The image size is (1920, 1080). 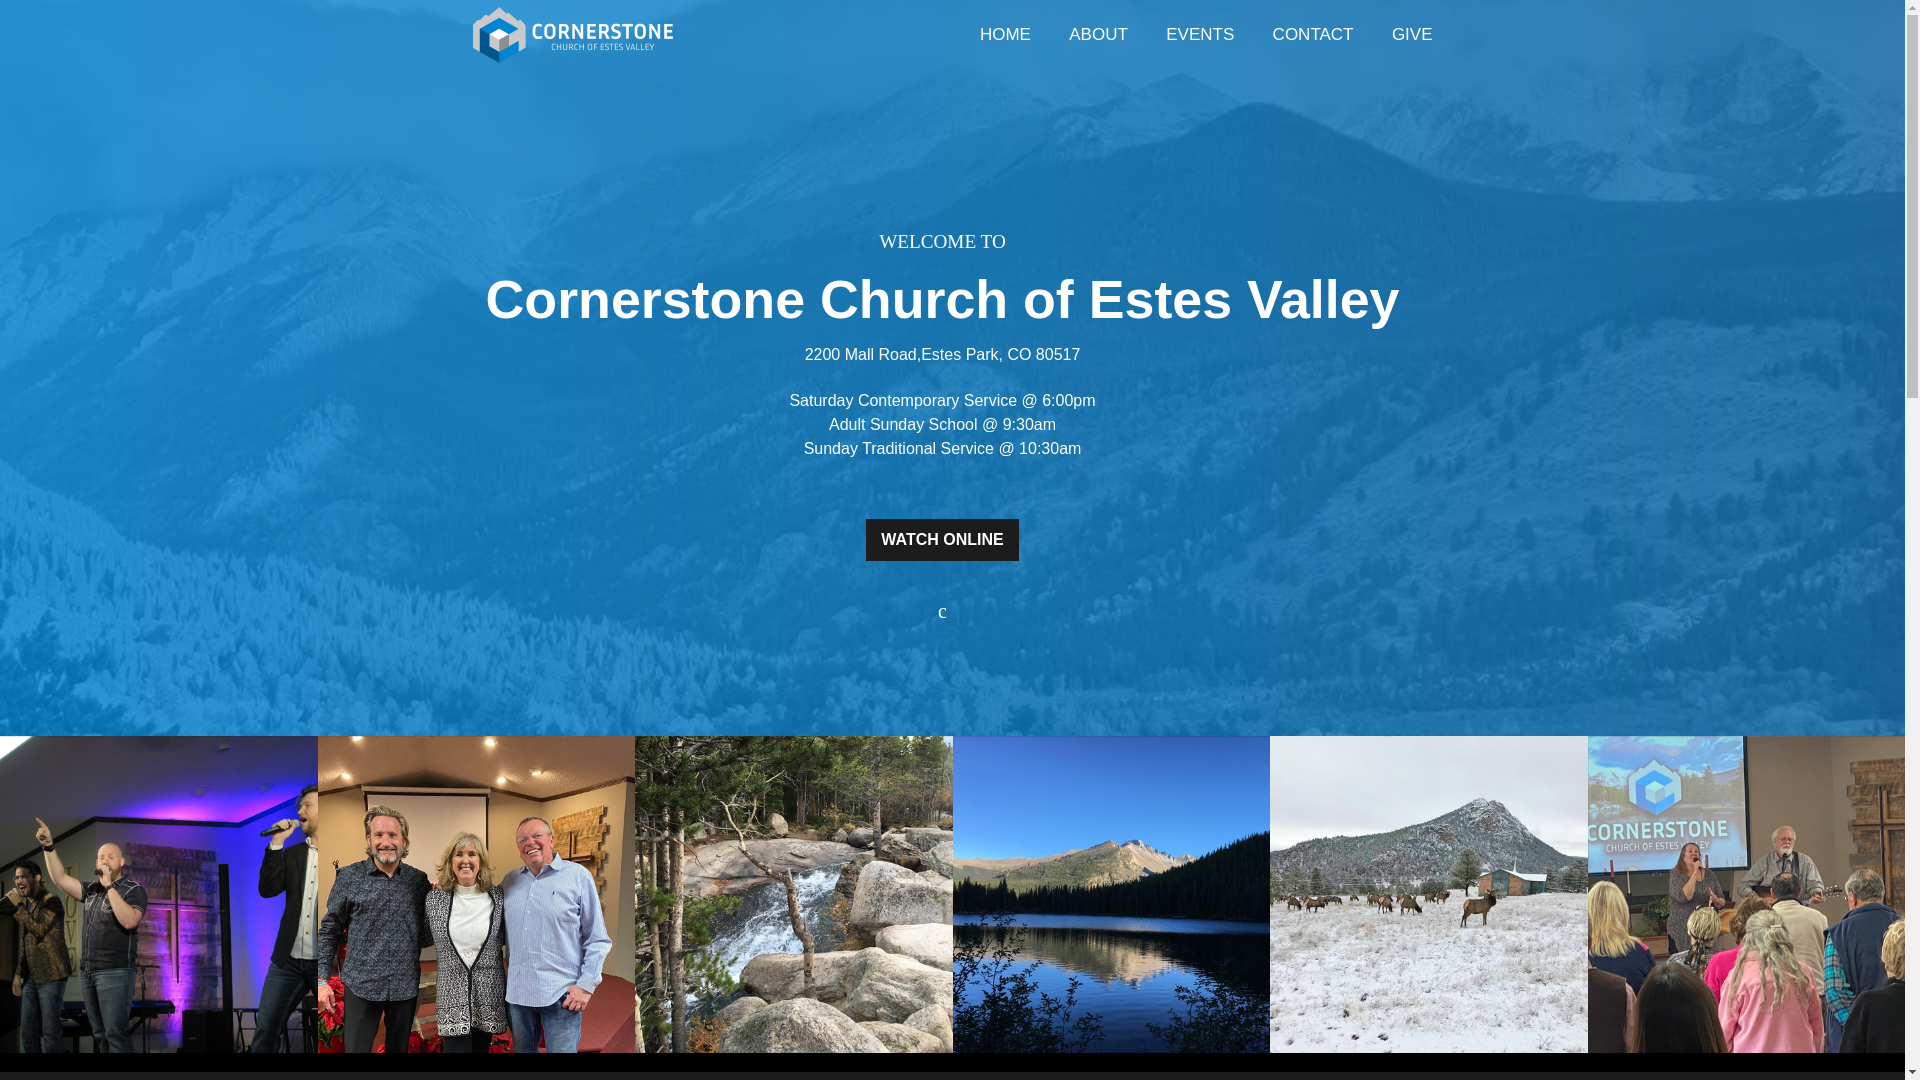 What do you see at coordinates (794, 894) in the screenshot?
I see `Img 1870` at bounding box center [794, 894].